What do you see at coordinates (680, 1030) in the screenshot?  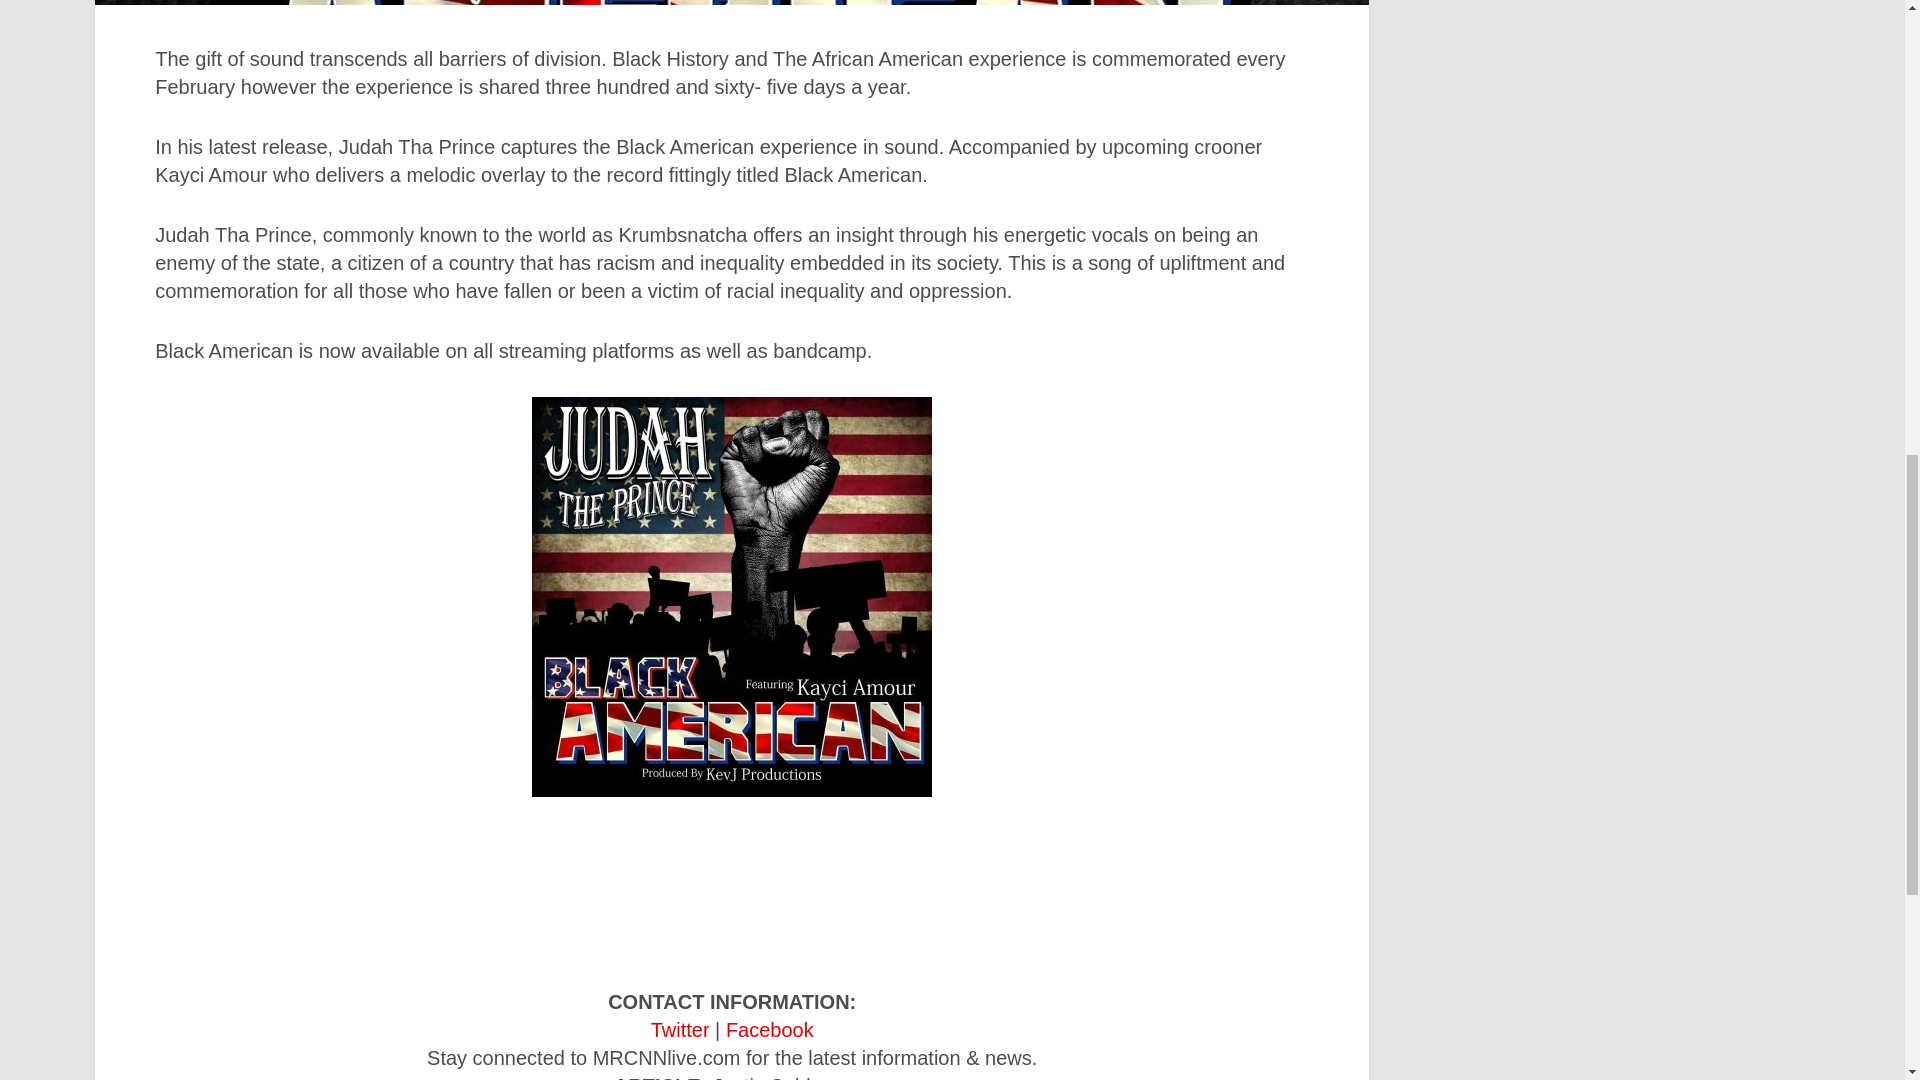 I see `Twitter` at bounding box center [680, 1030].